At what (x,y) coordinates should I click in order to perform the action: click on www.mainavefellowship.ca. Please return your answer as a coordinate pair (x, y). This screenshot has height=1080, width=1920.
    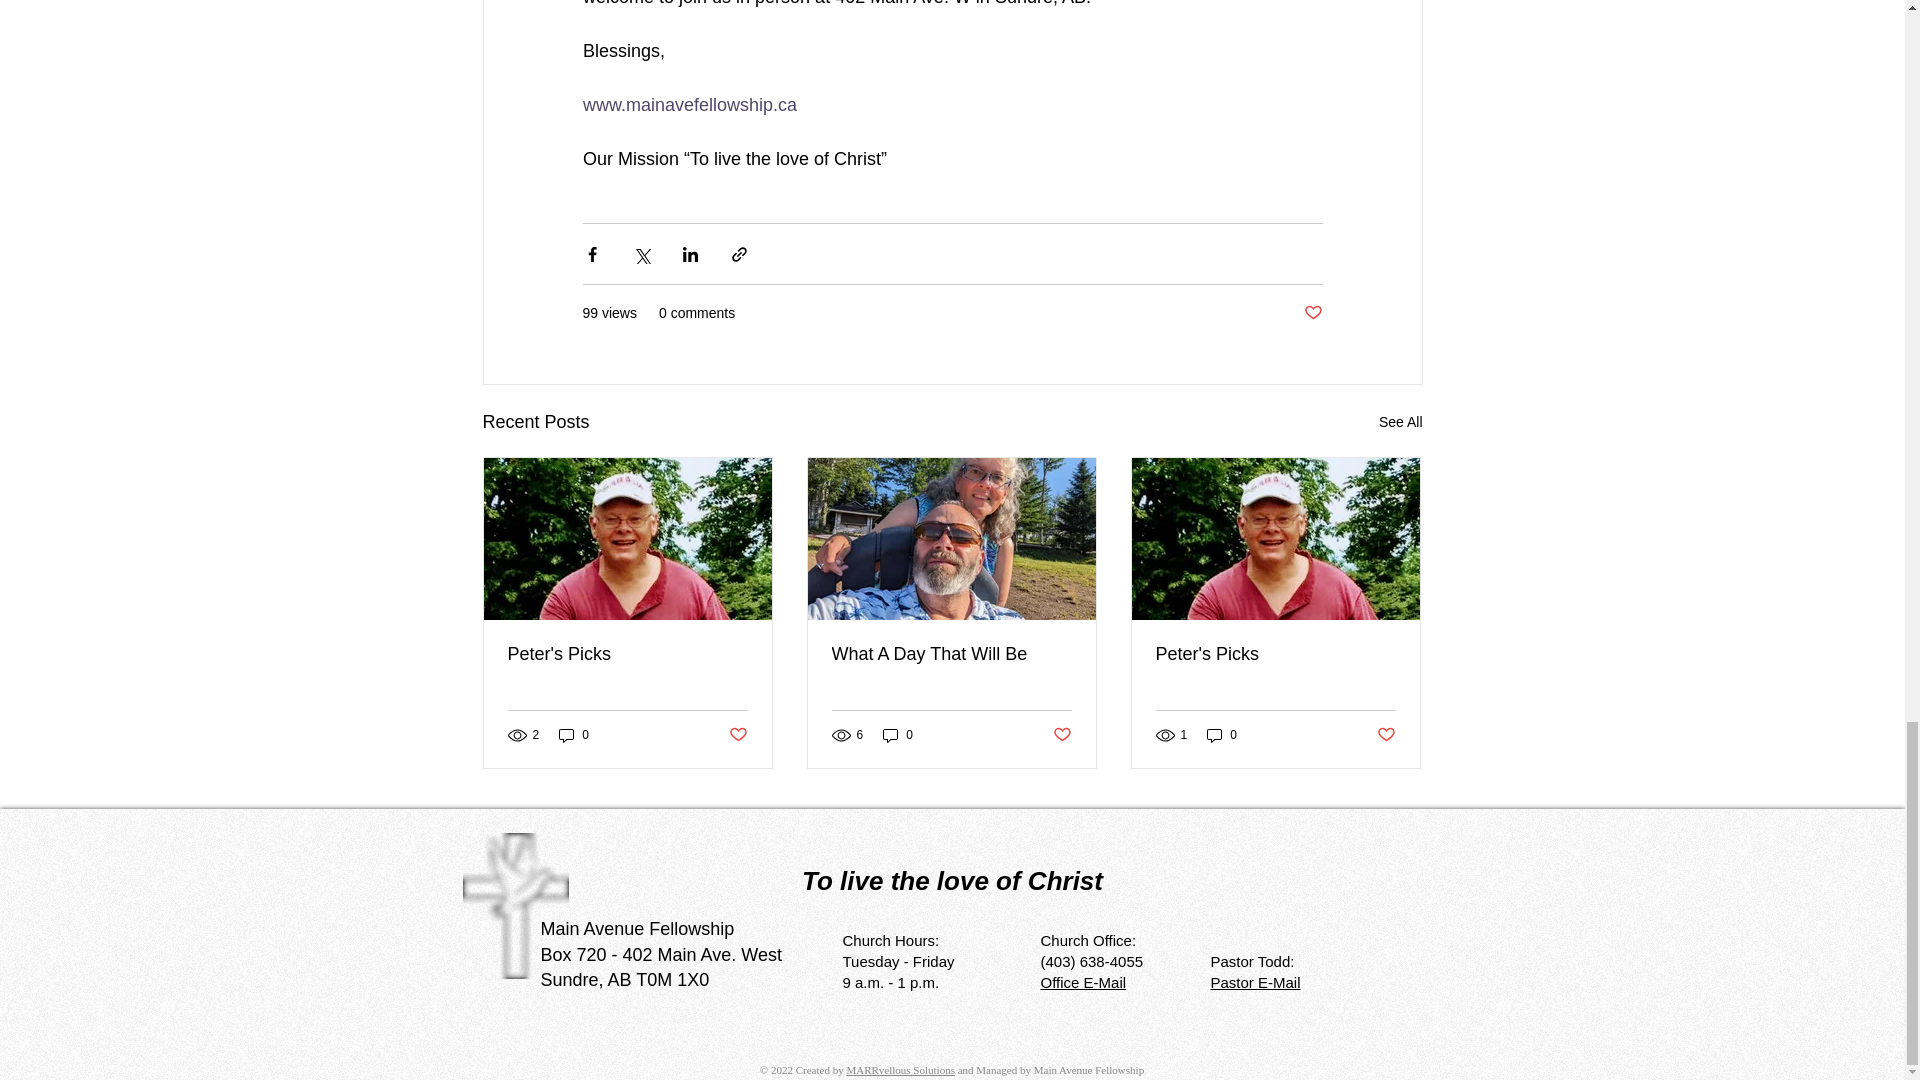
    Looking at the image, I should click on (688, 104).